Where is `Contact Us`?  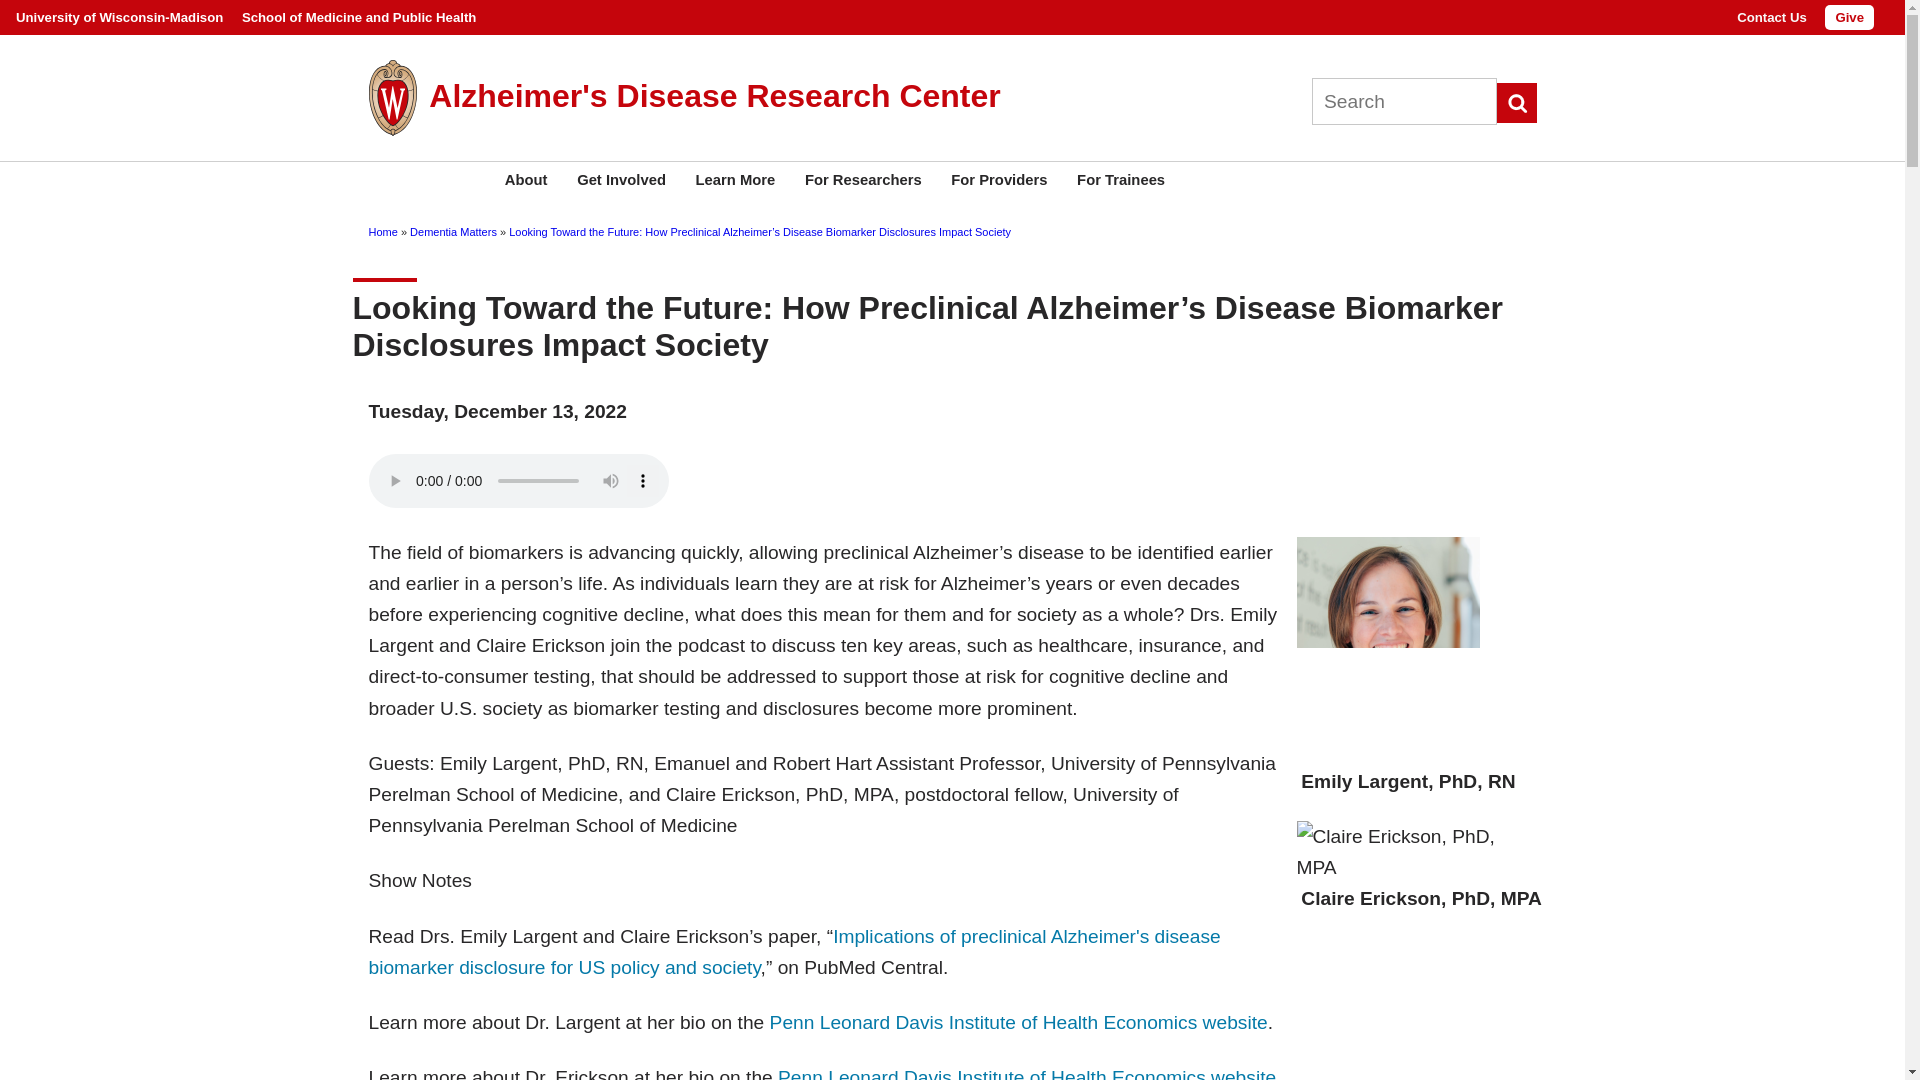 Contact Us is located at coordinates (1772, 16).